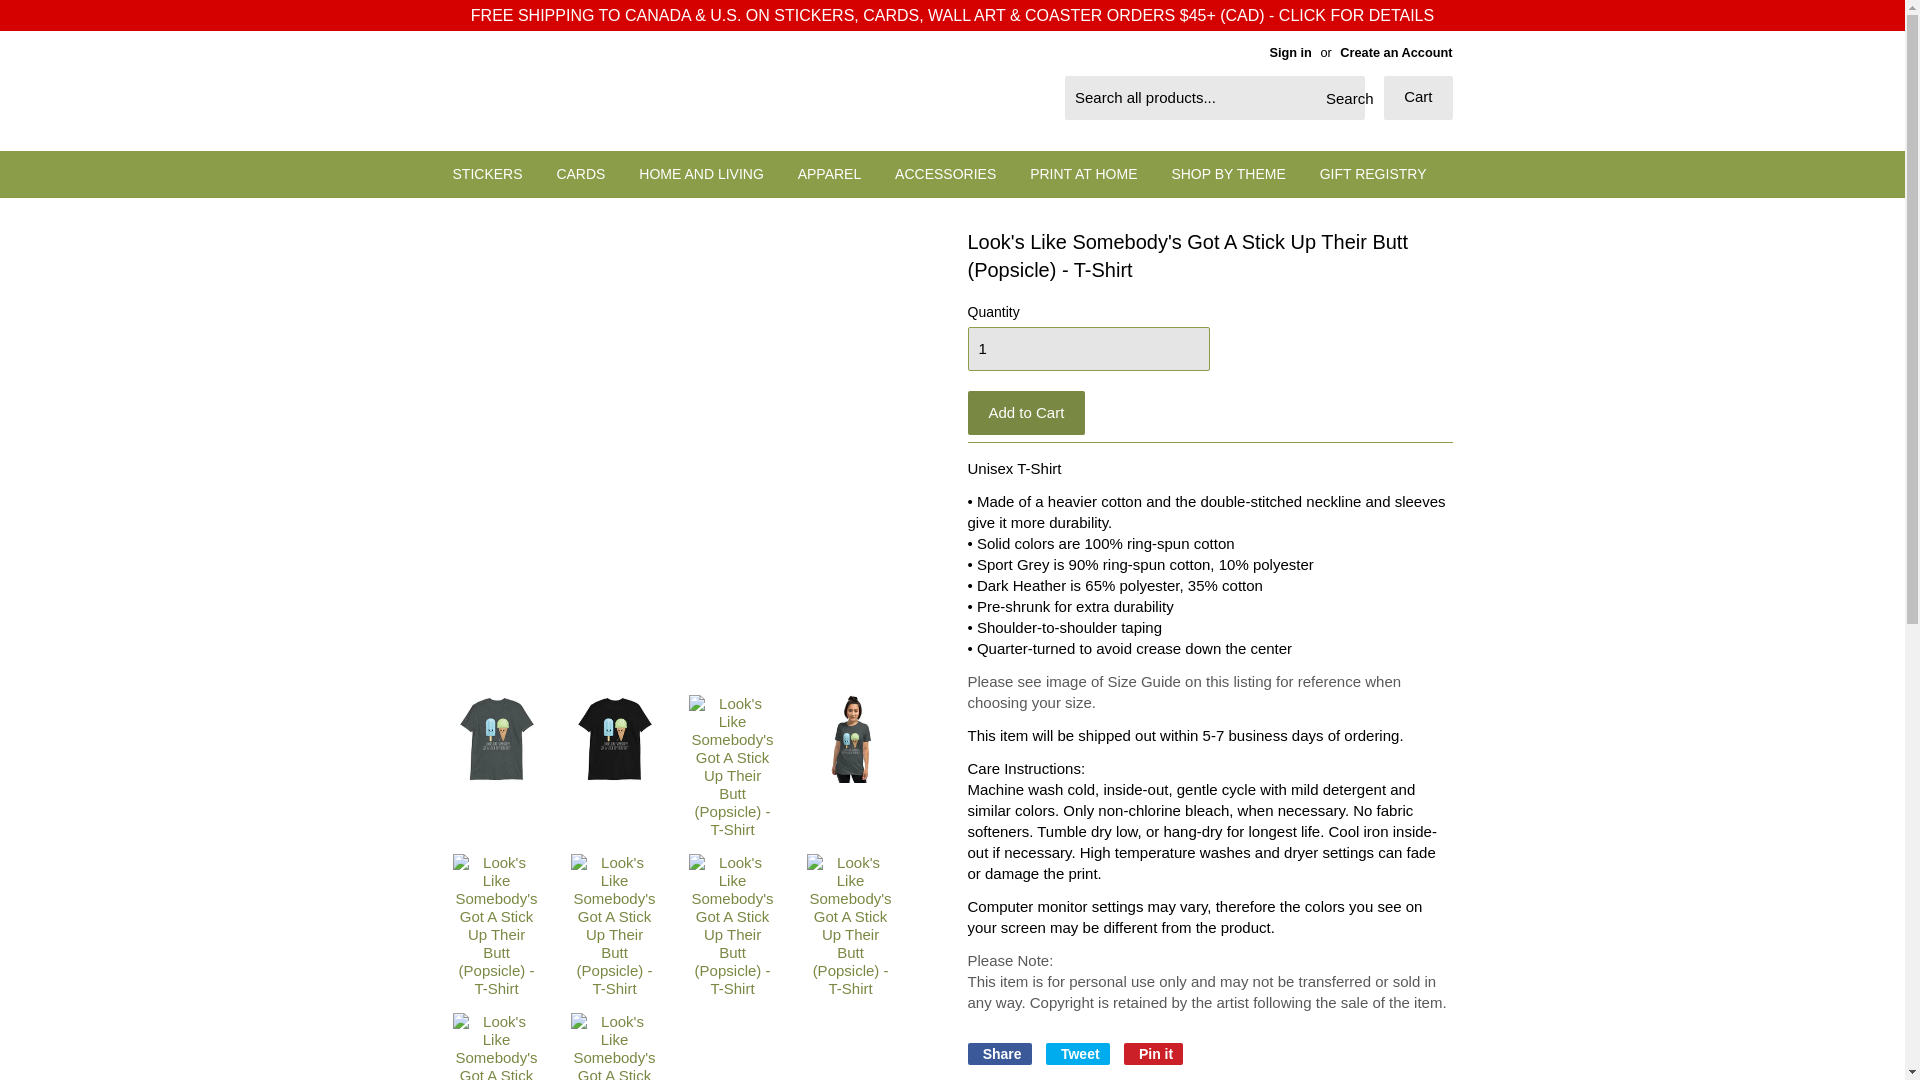 The image size is (1920, 1080). Describe the element at coordinates (1078, 1054) in the screenshot. I see `Tweet on Twitter` at that location.